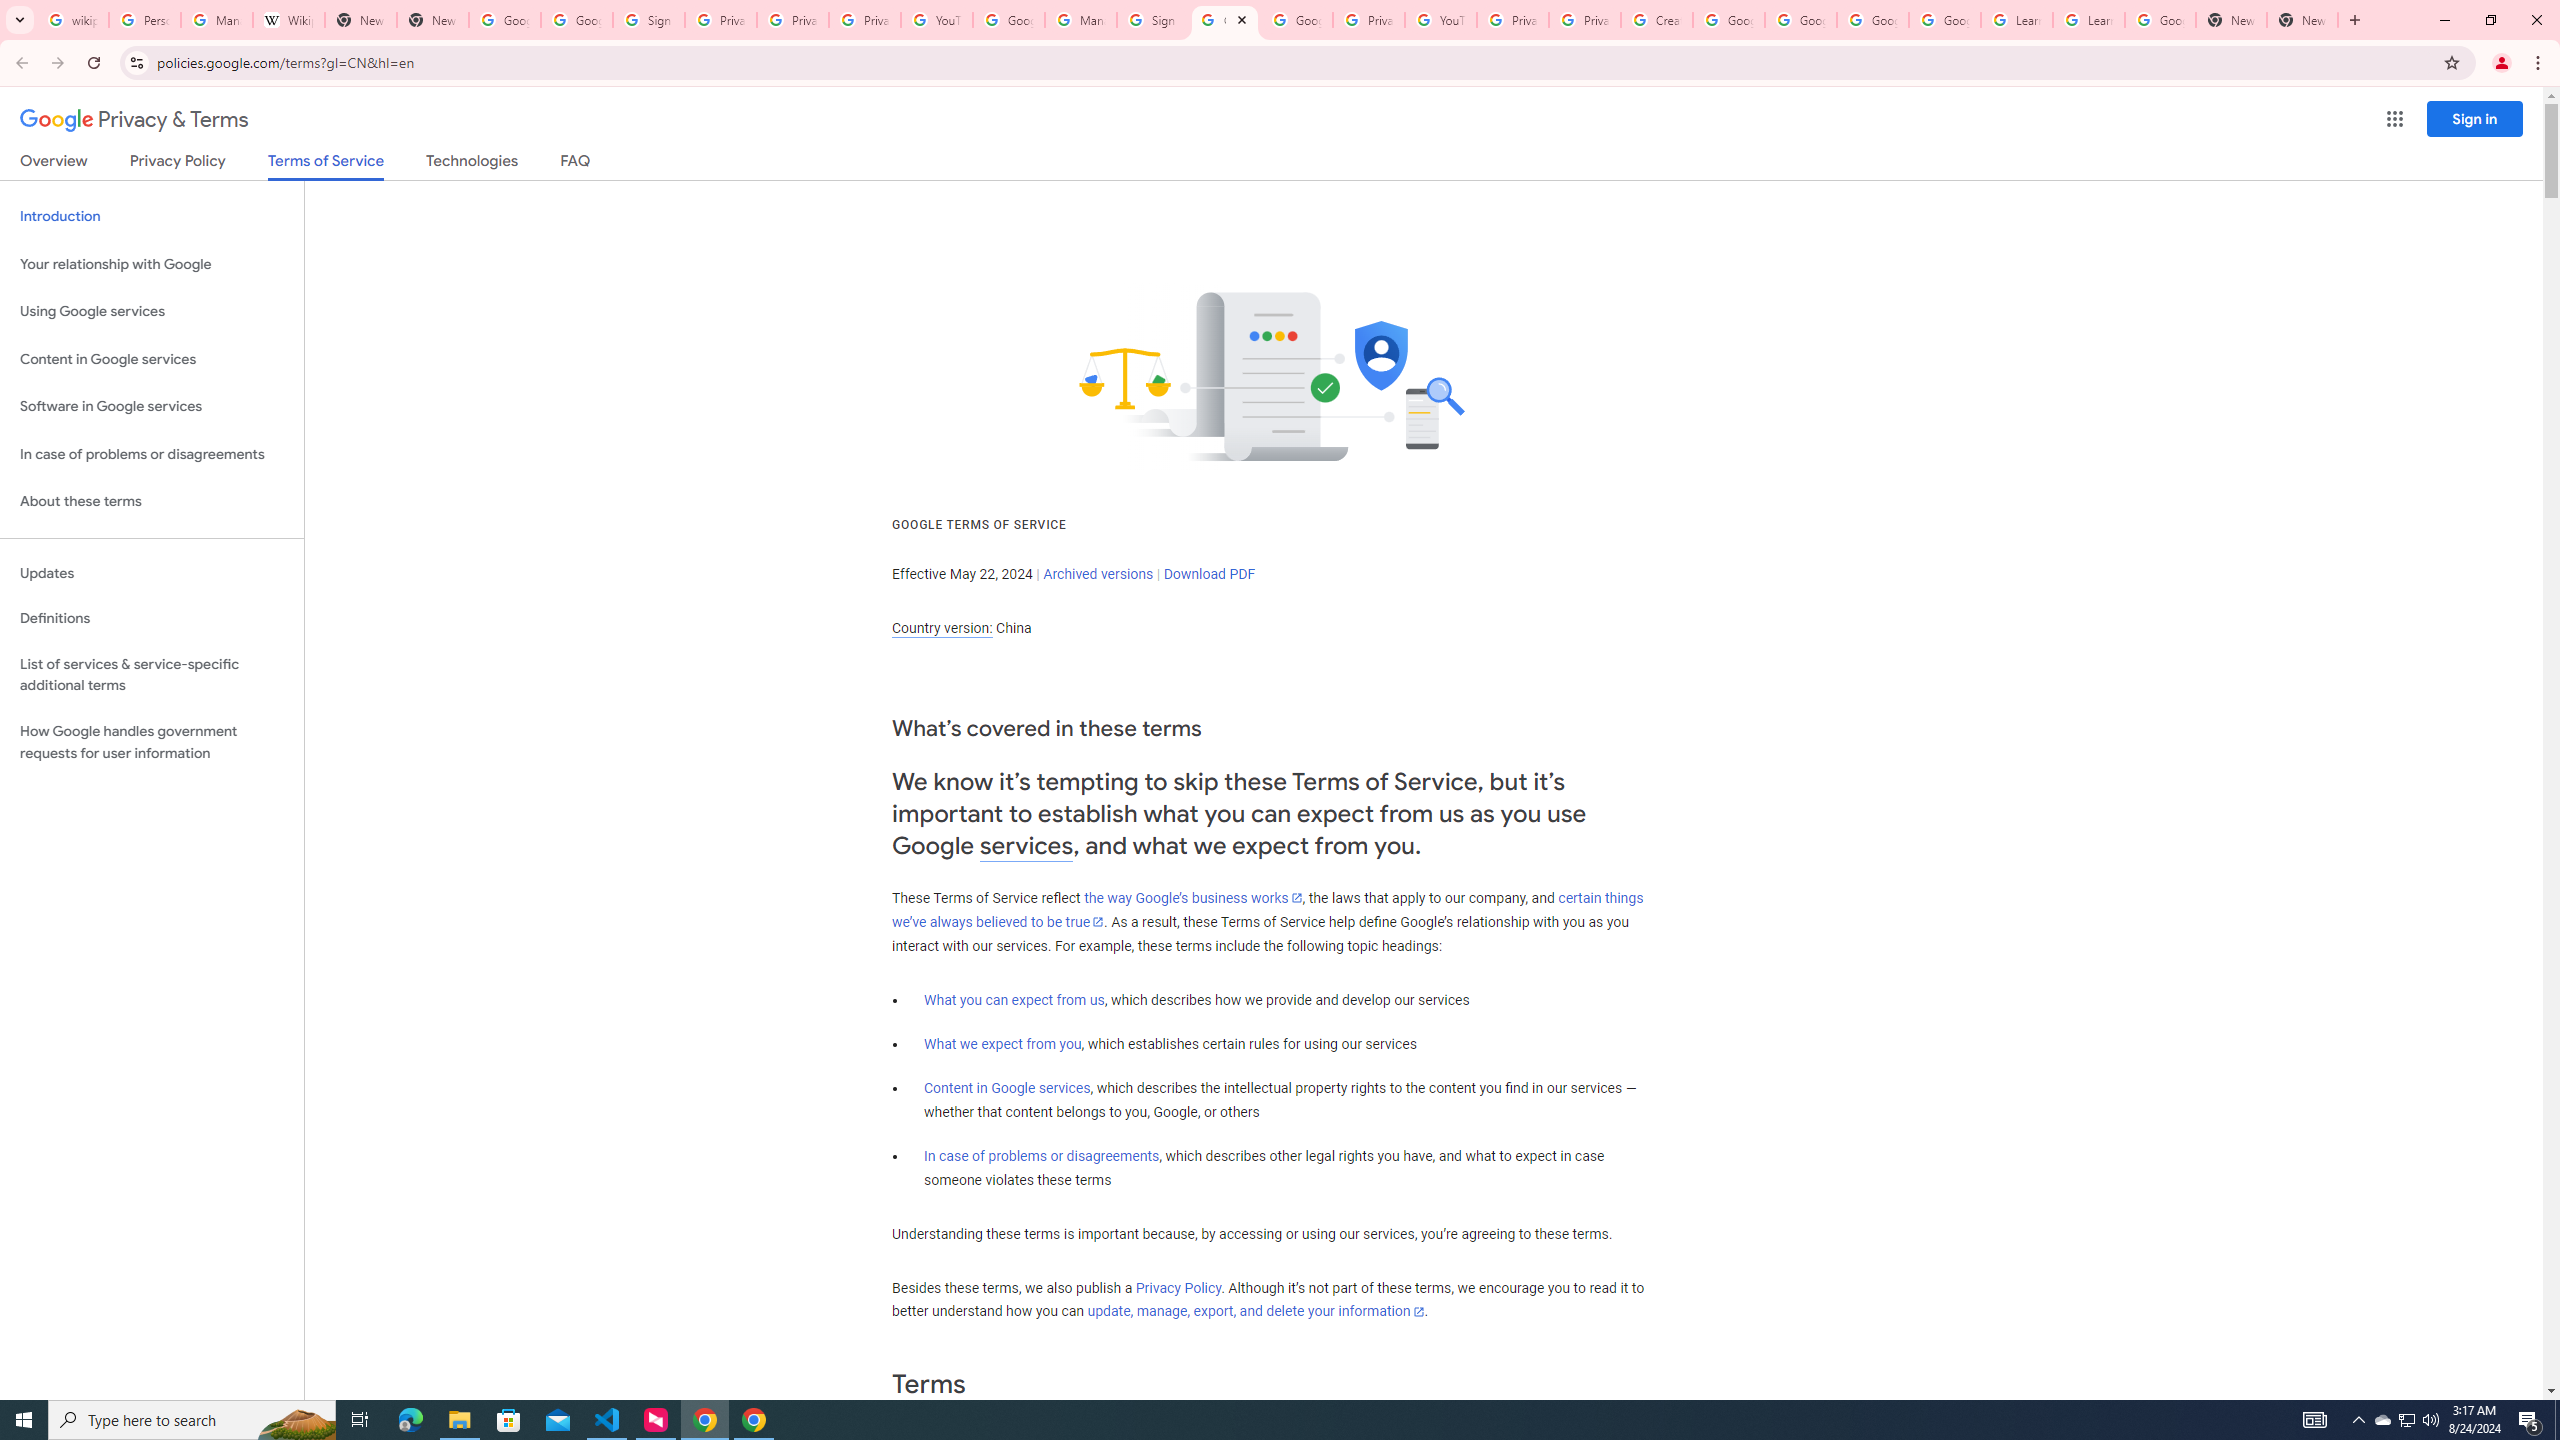  I want to click on Updates, so click(152, 574).